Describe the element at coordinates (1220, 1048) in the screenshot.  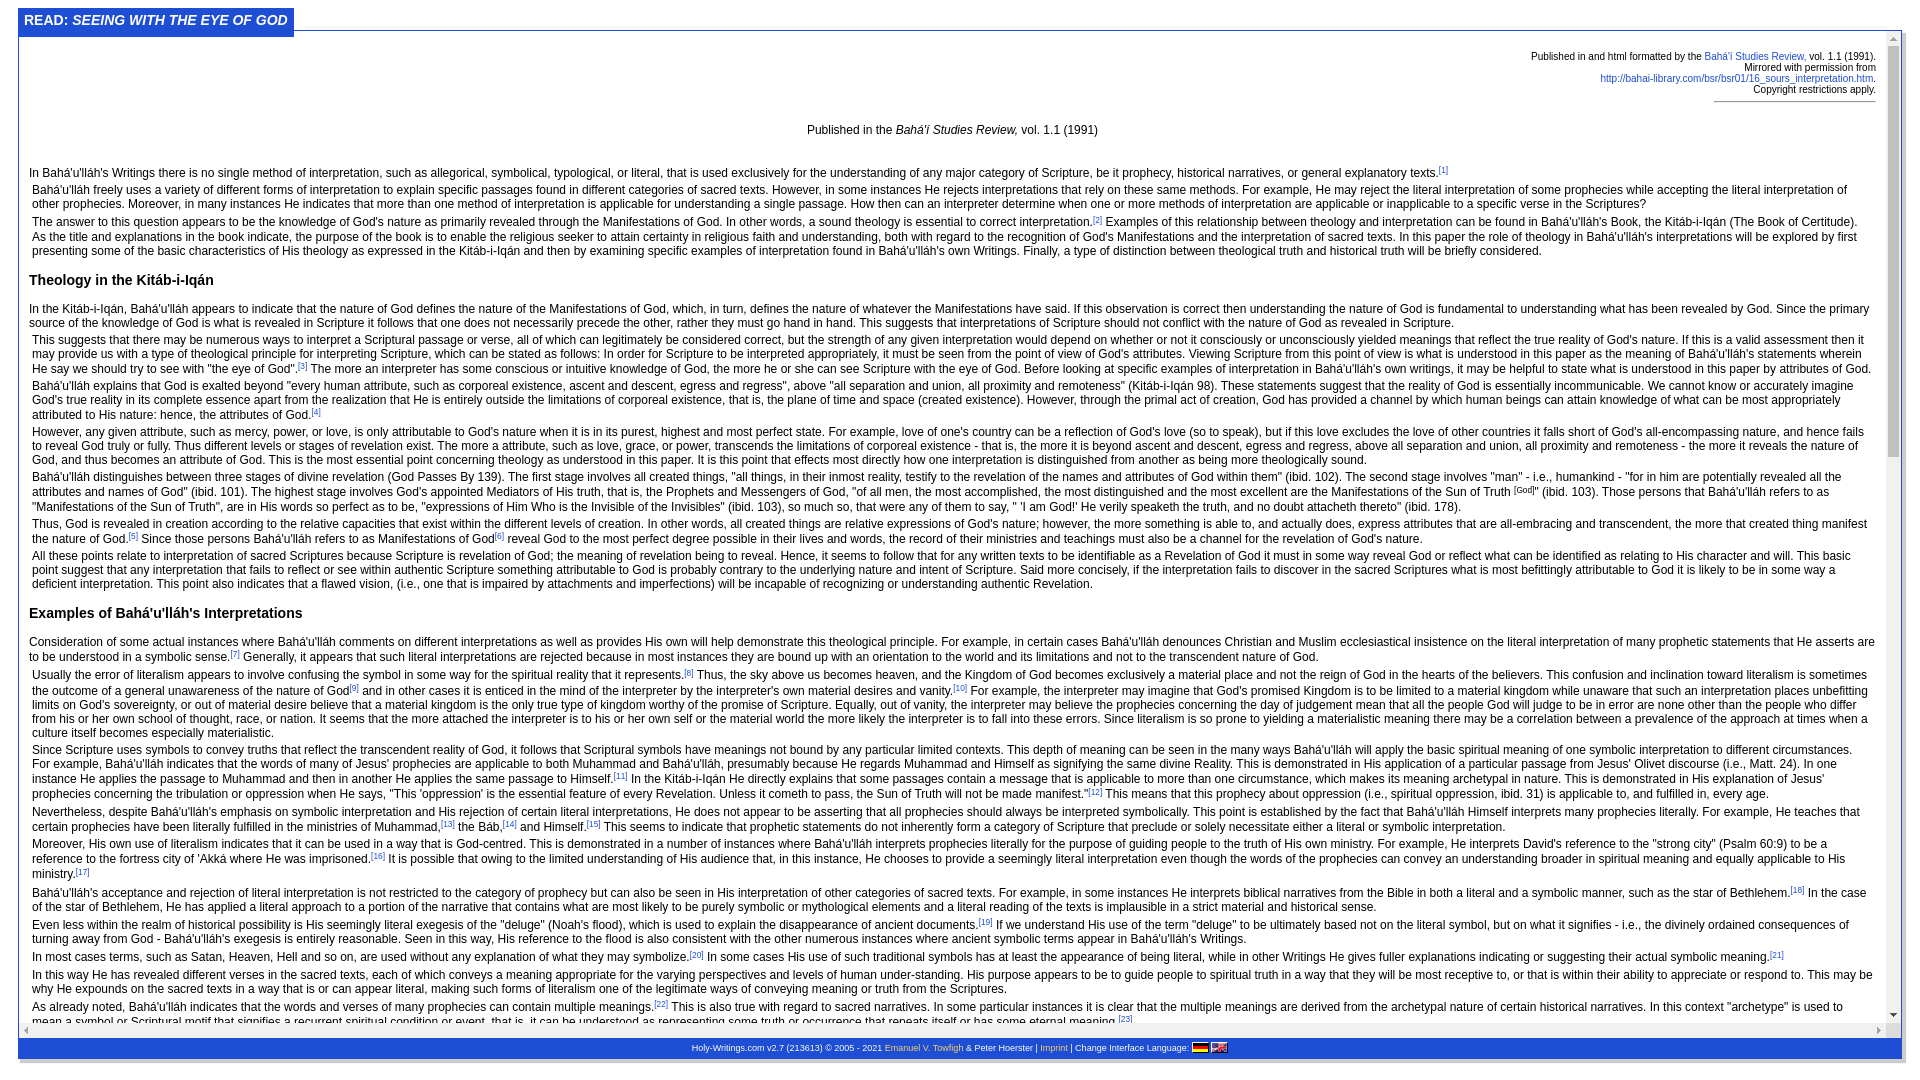
I see `EN` at that location.